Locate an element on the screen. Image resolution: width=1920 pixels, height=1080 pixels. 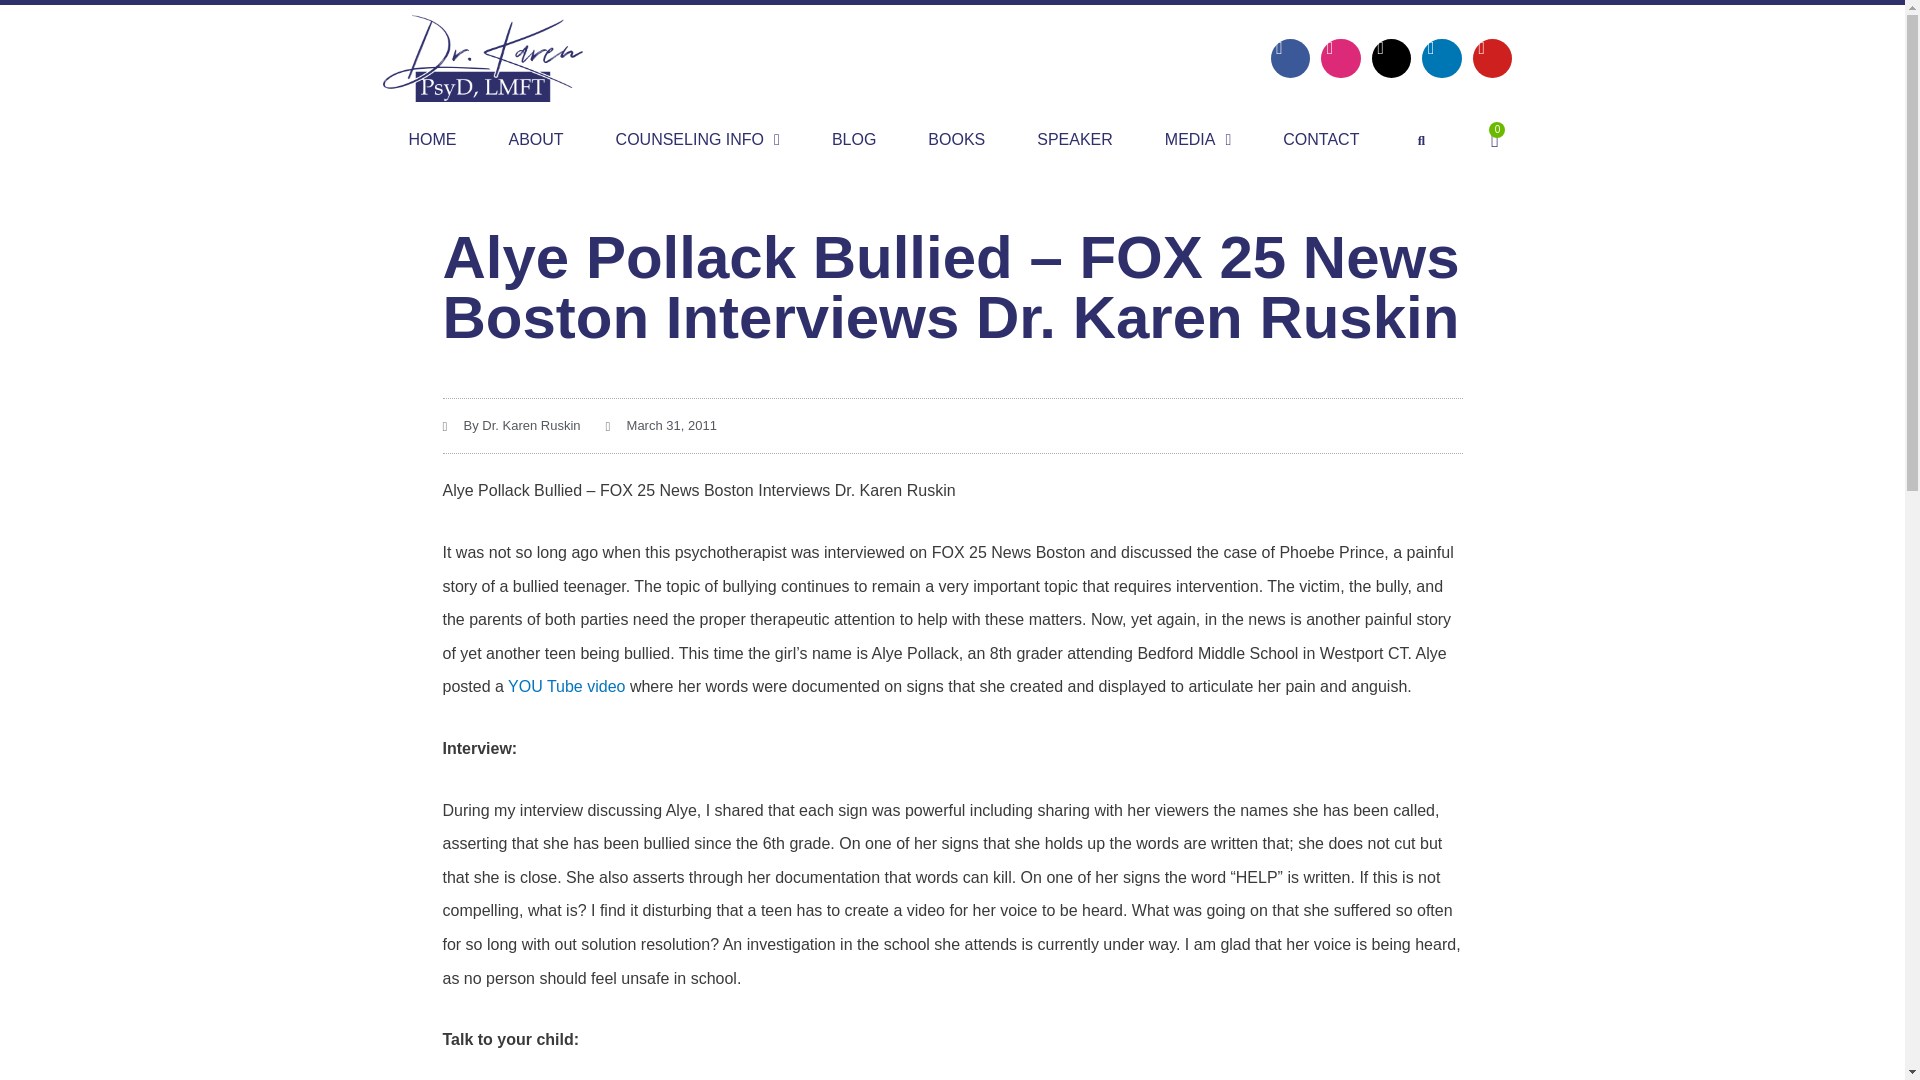
ABOUT is located at coordinates (1074, 140).